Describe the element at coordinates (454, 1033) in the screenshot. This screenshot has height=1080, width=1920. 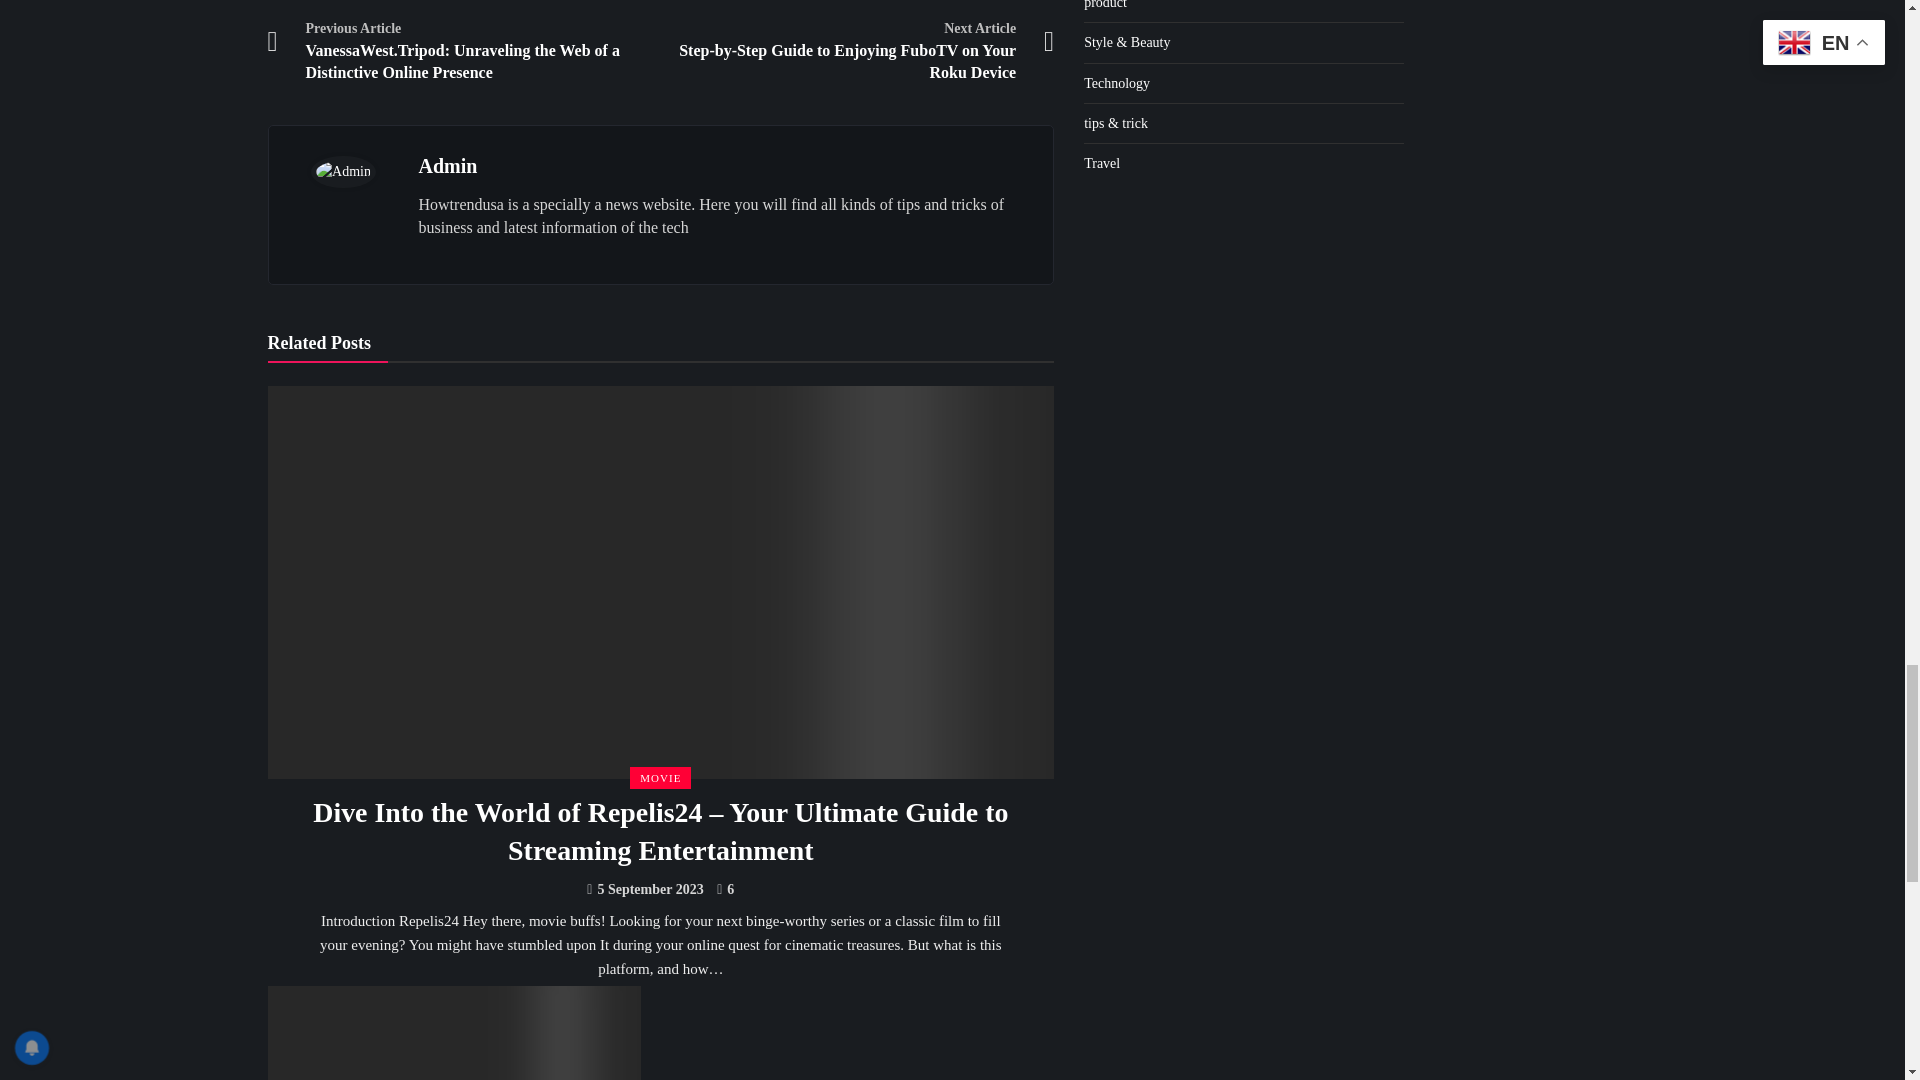
I see `Step-by-Step Guide to Enjoying FuboTV on Your Roku Device` at that location.